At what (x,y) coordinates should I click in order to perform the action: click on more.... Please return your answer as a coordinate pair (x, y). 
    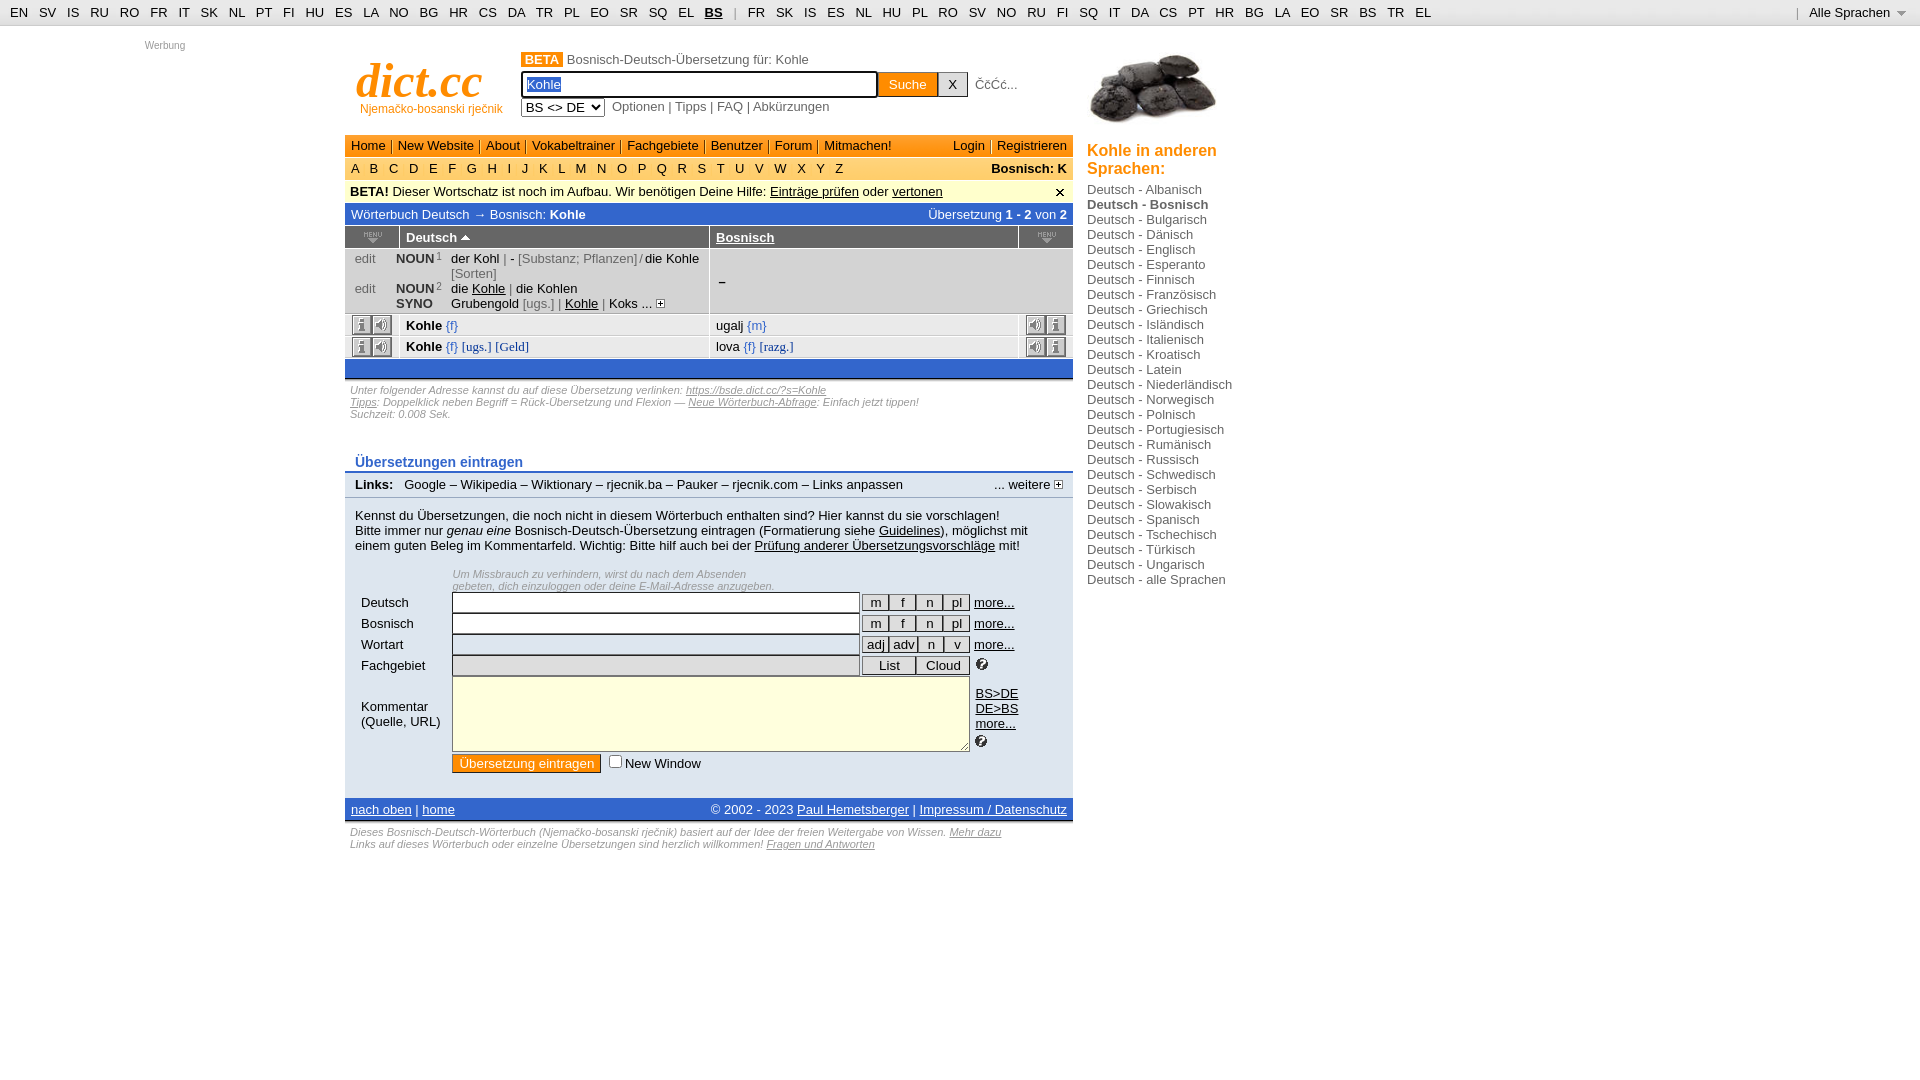
    Looking at the image, I should click on (994, 602).